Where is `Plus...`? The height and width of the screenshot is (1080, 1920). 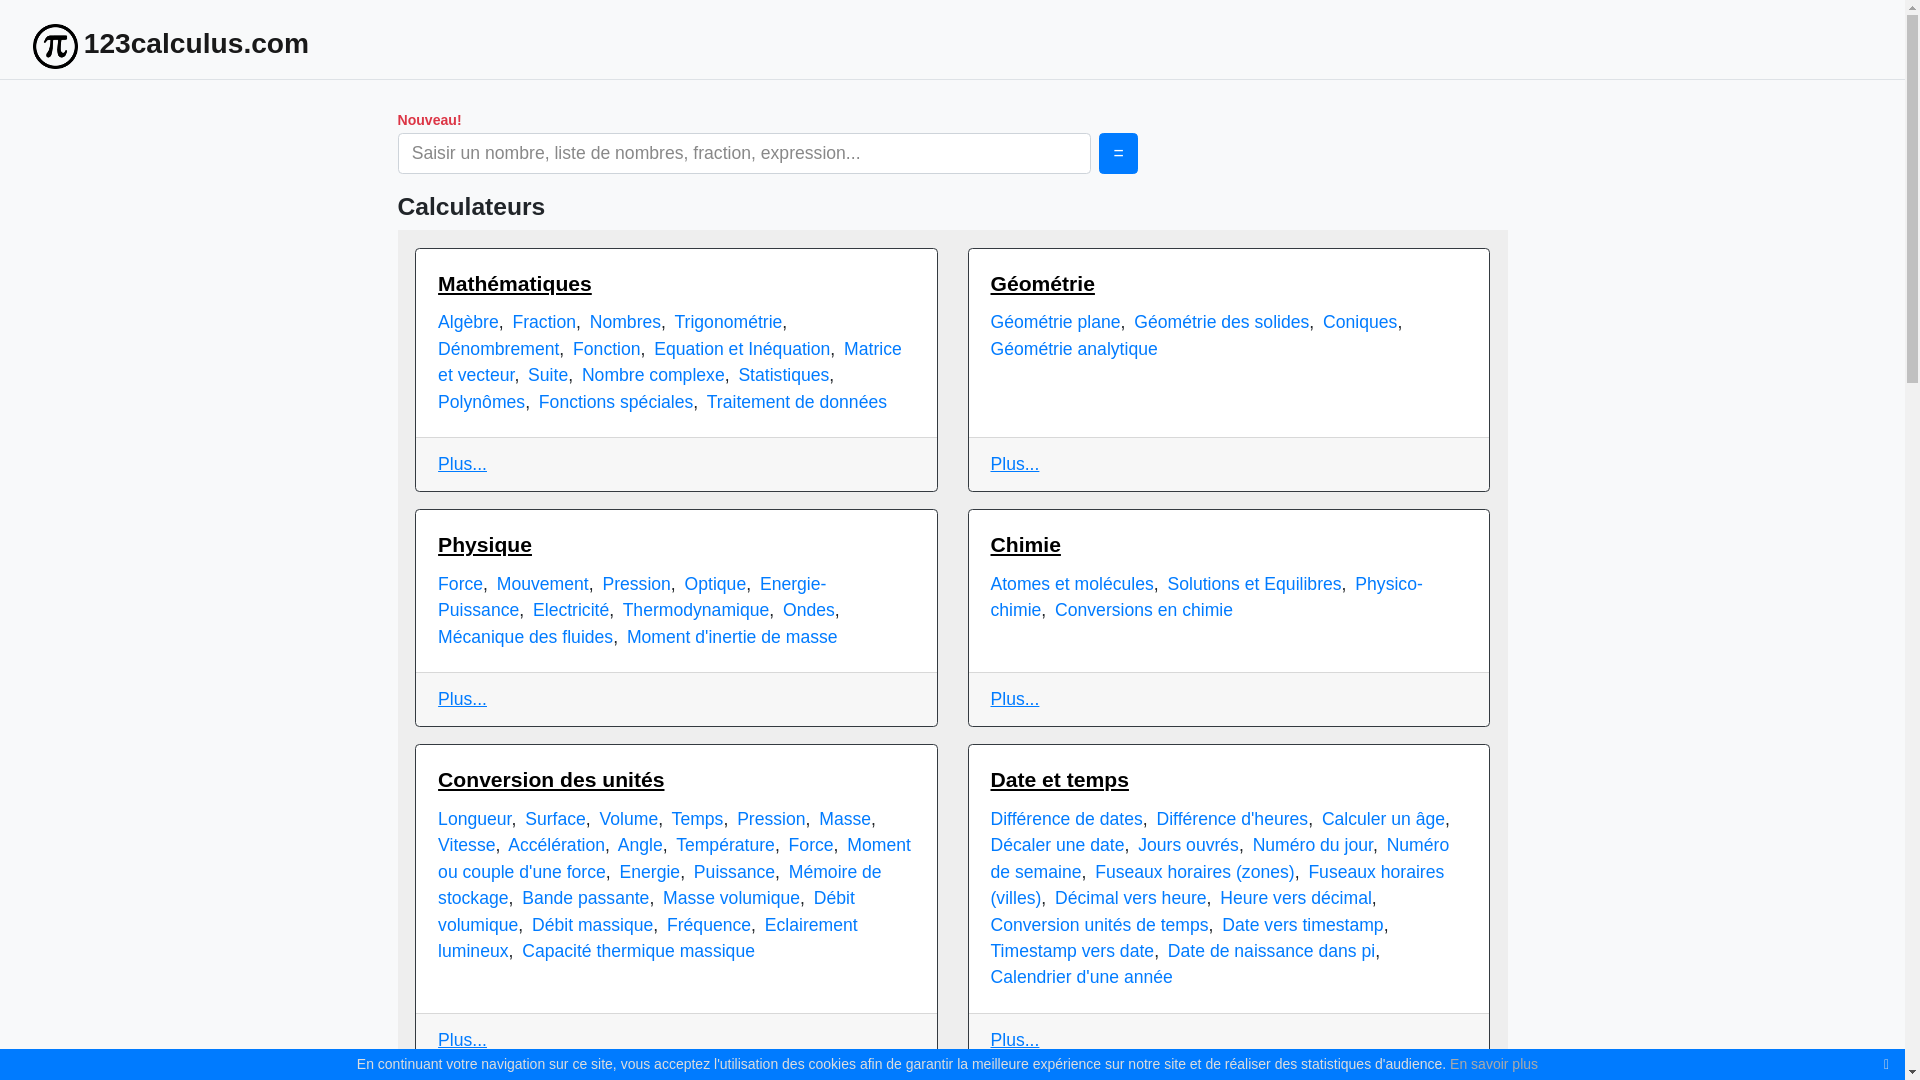
Plus... is located at coordinates (462, 464).